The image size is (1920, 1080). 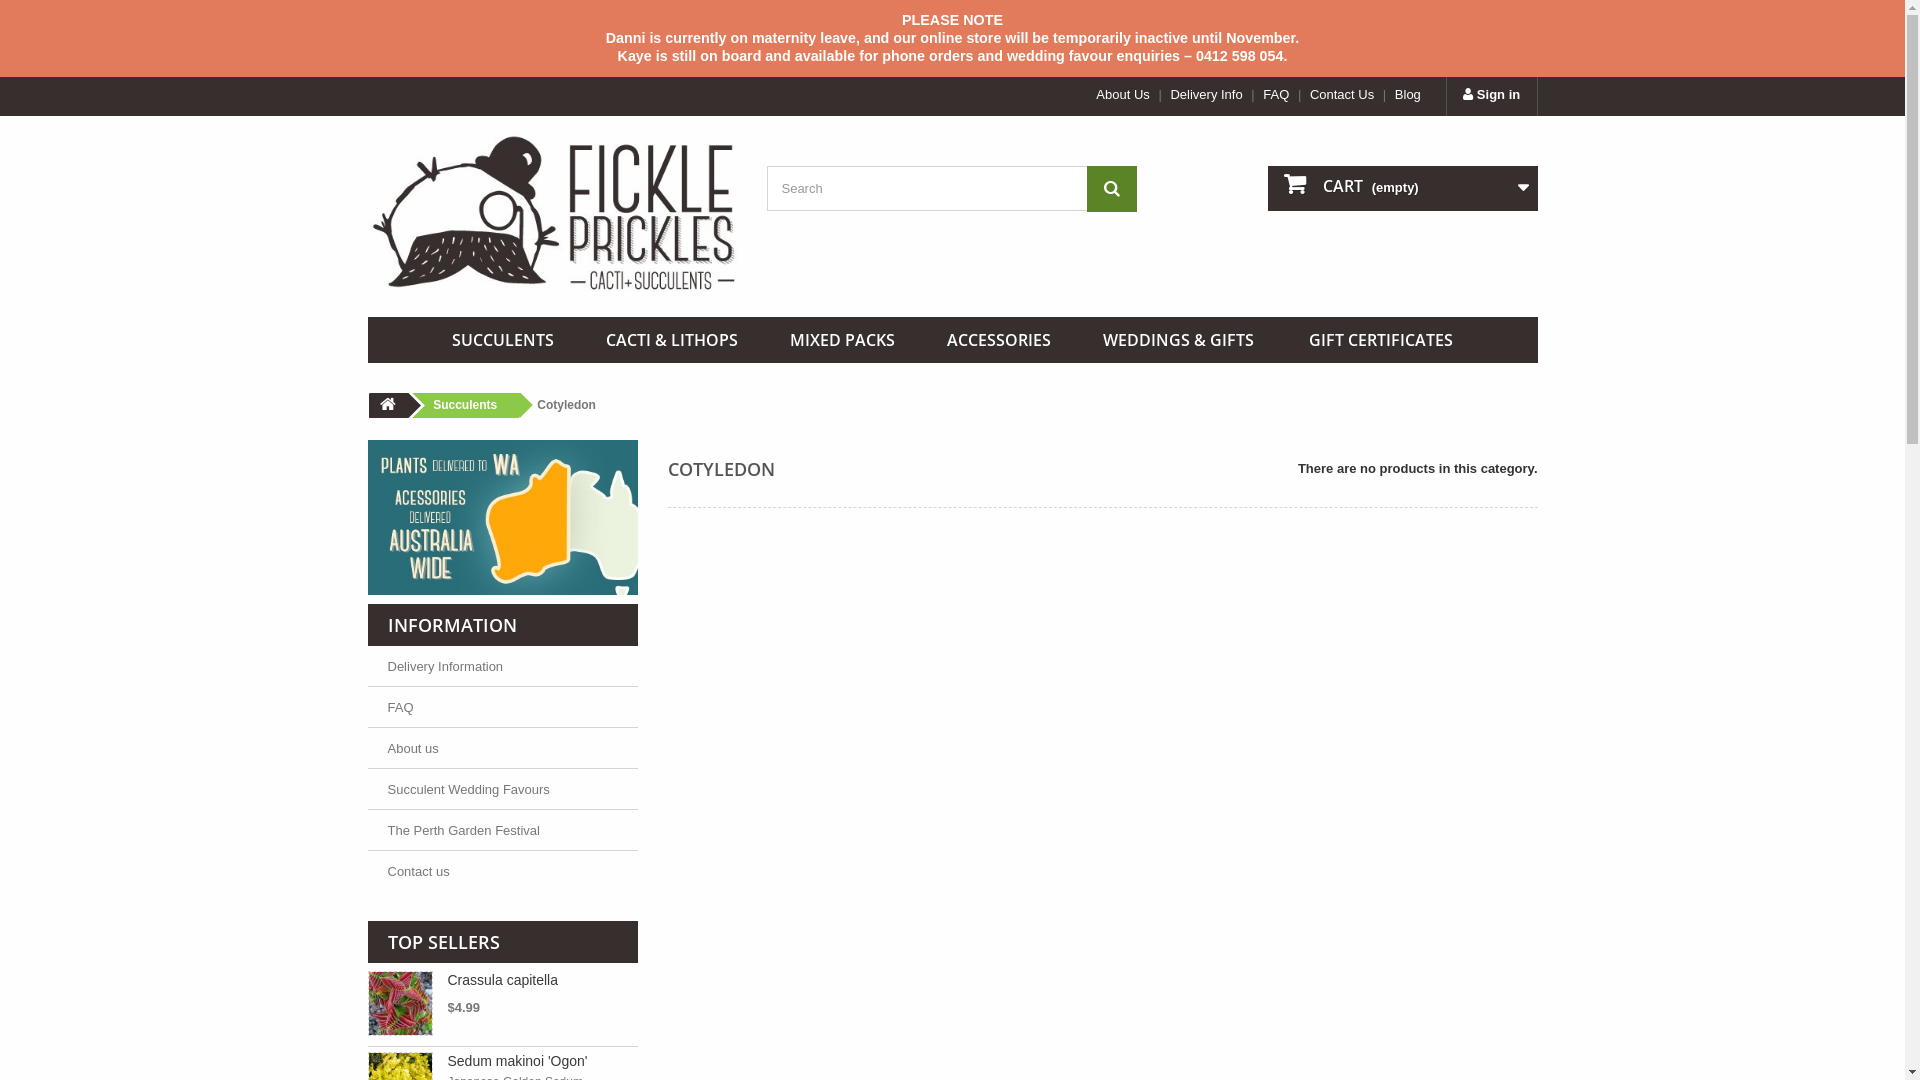 I want to click on FAQ, so click(x=1276, y=94).